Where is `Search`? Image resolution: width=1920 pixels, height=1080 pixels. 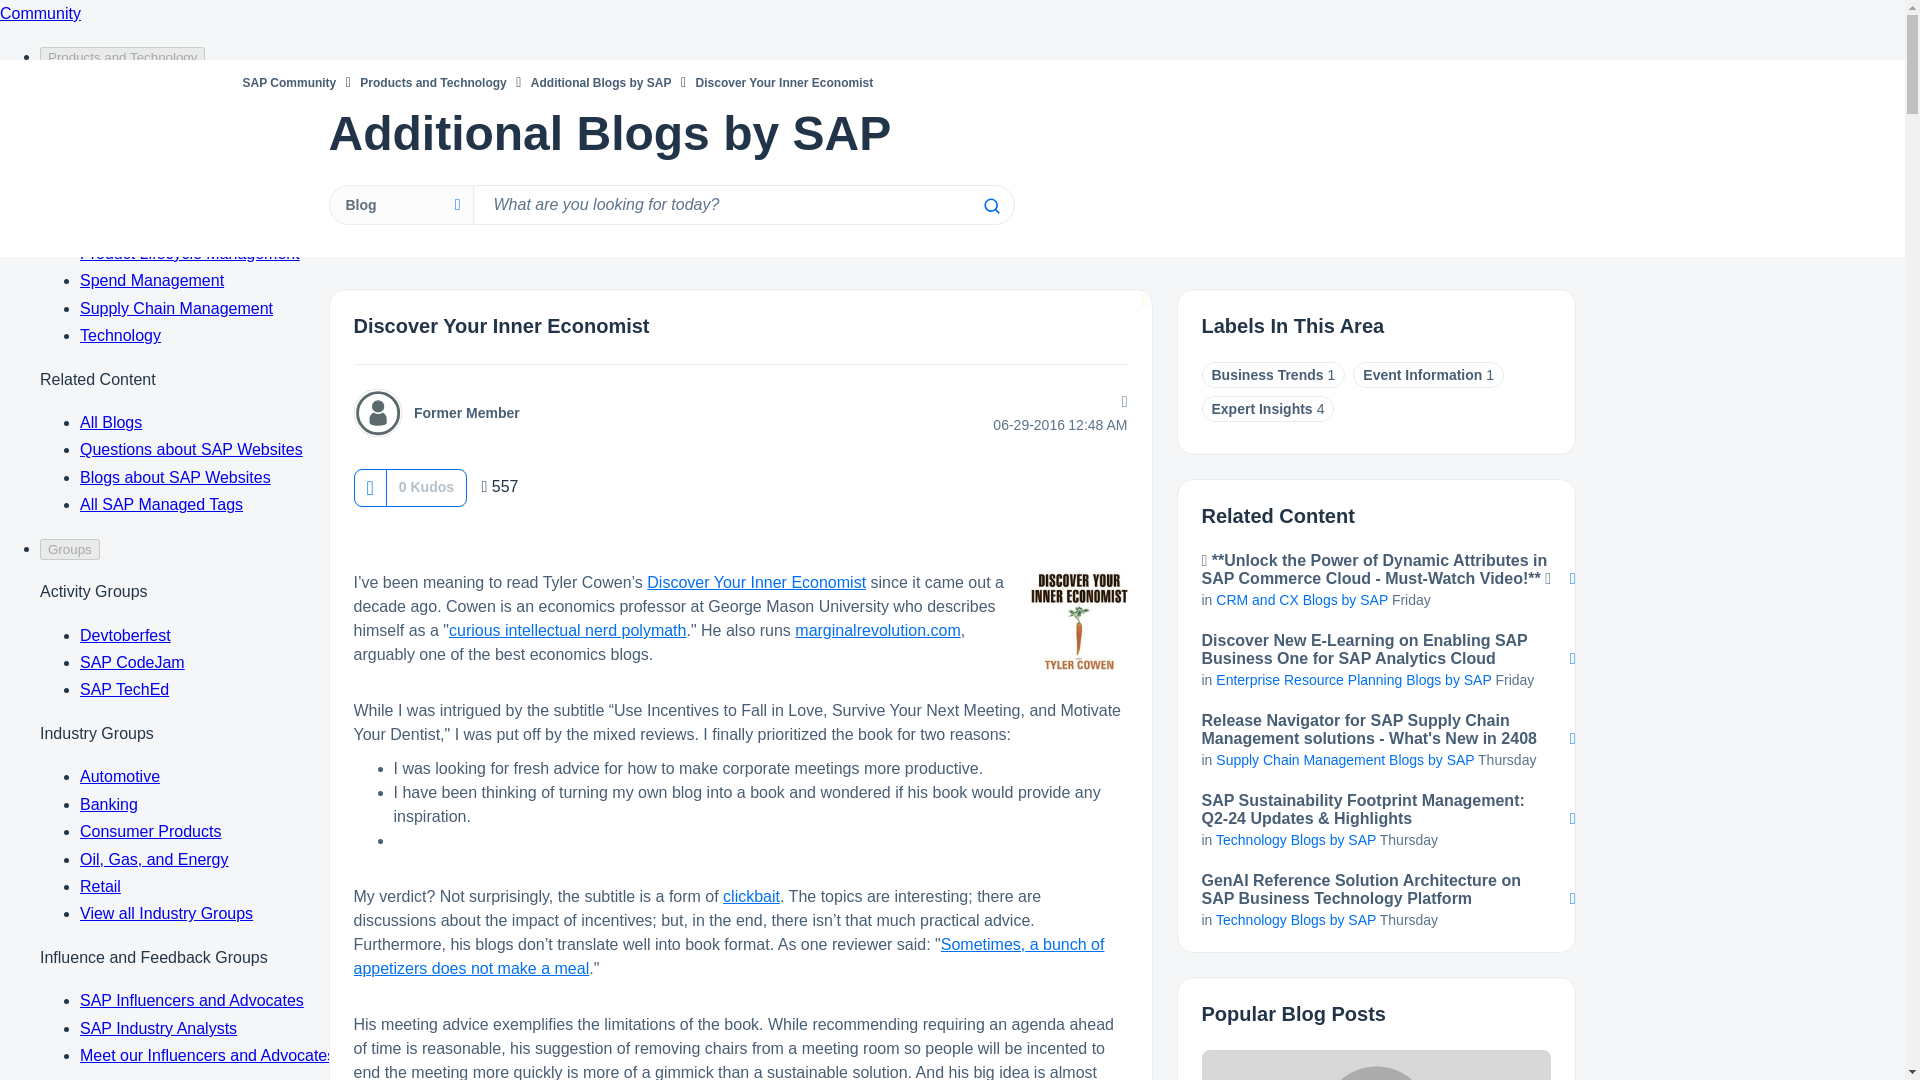 Search is located at coordinates (742, 204).